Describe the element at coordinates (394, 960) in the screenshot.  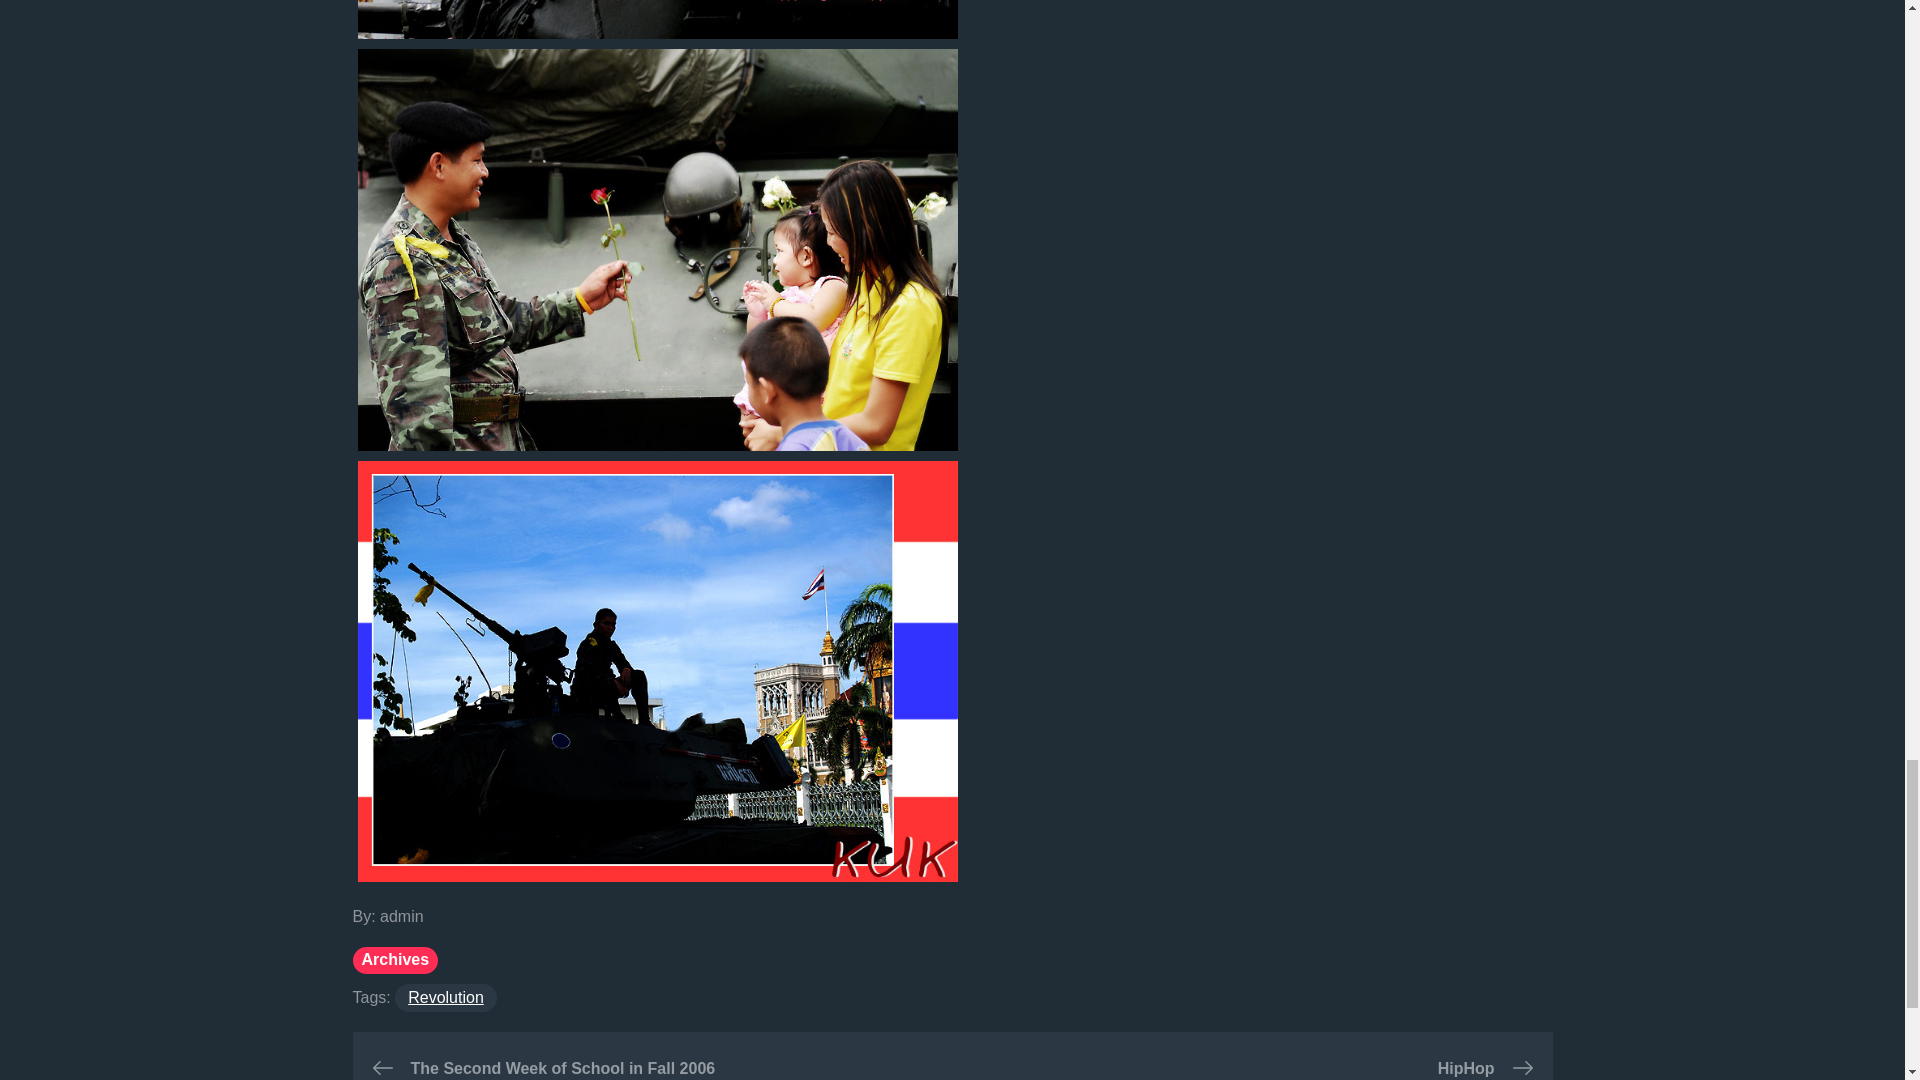
I see `Archives` at that location.